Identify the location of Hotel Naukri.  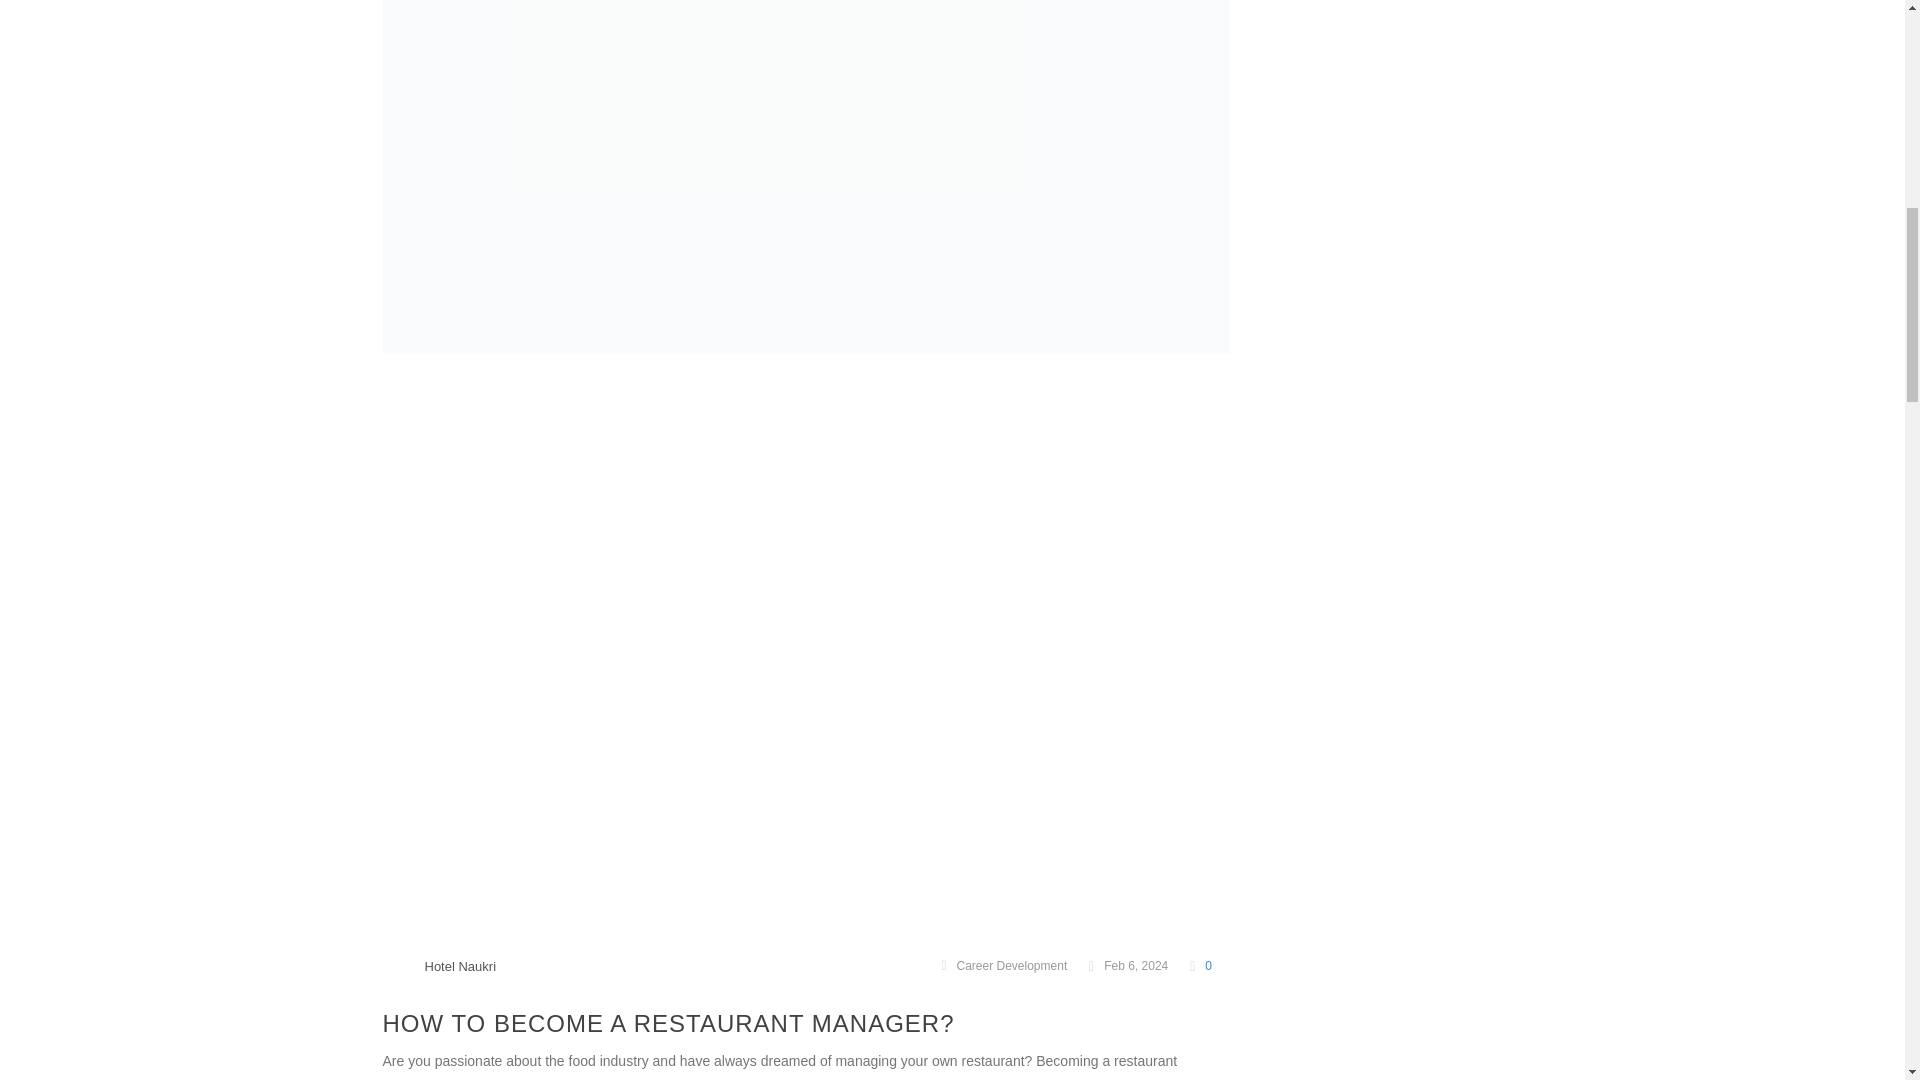
(460, 966).